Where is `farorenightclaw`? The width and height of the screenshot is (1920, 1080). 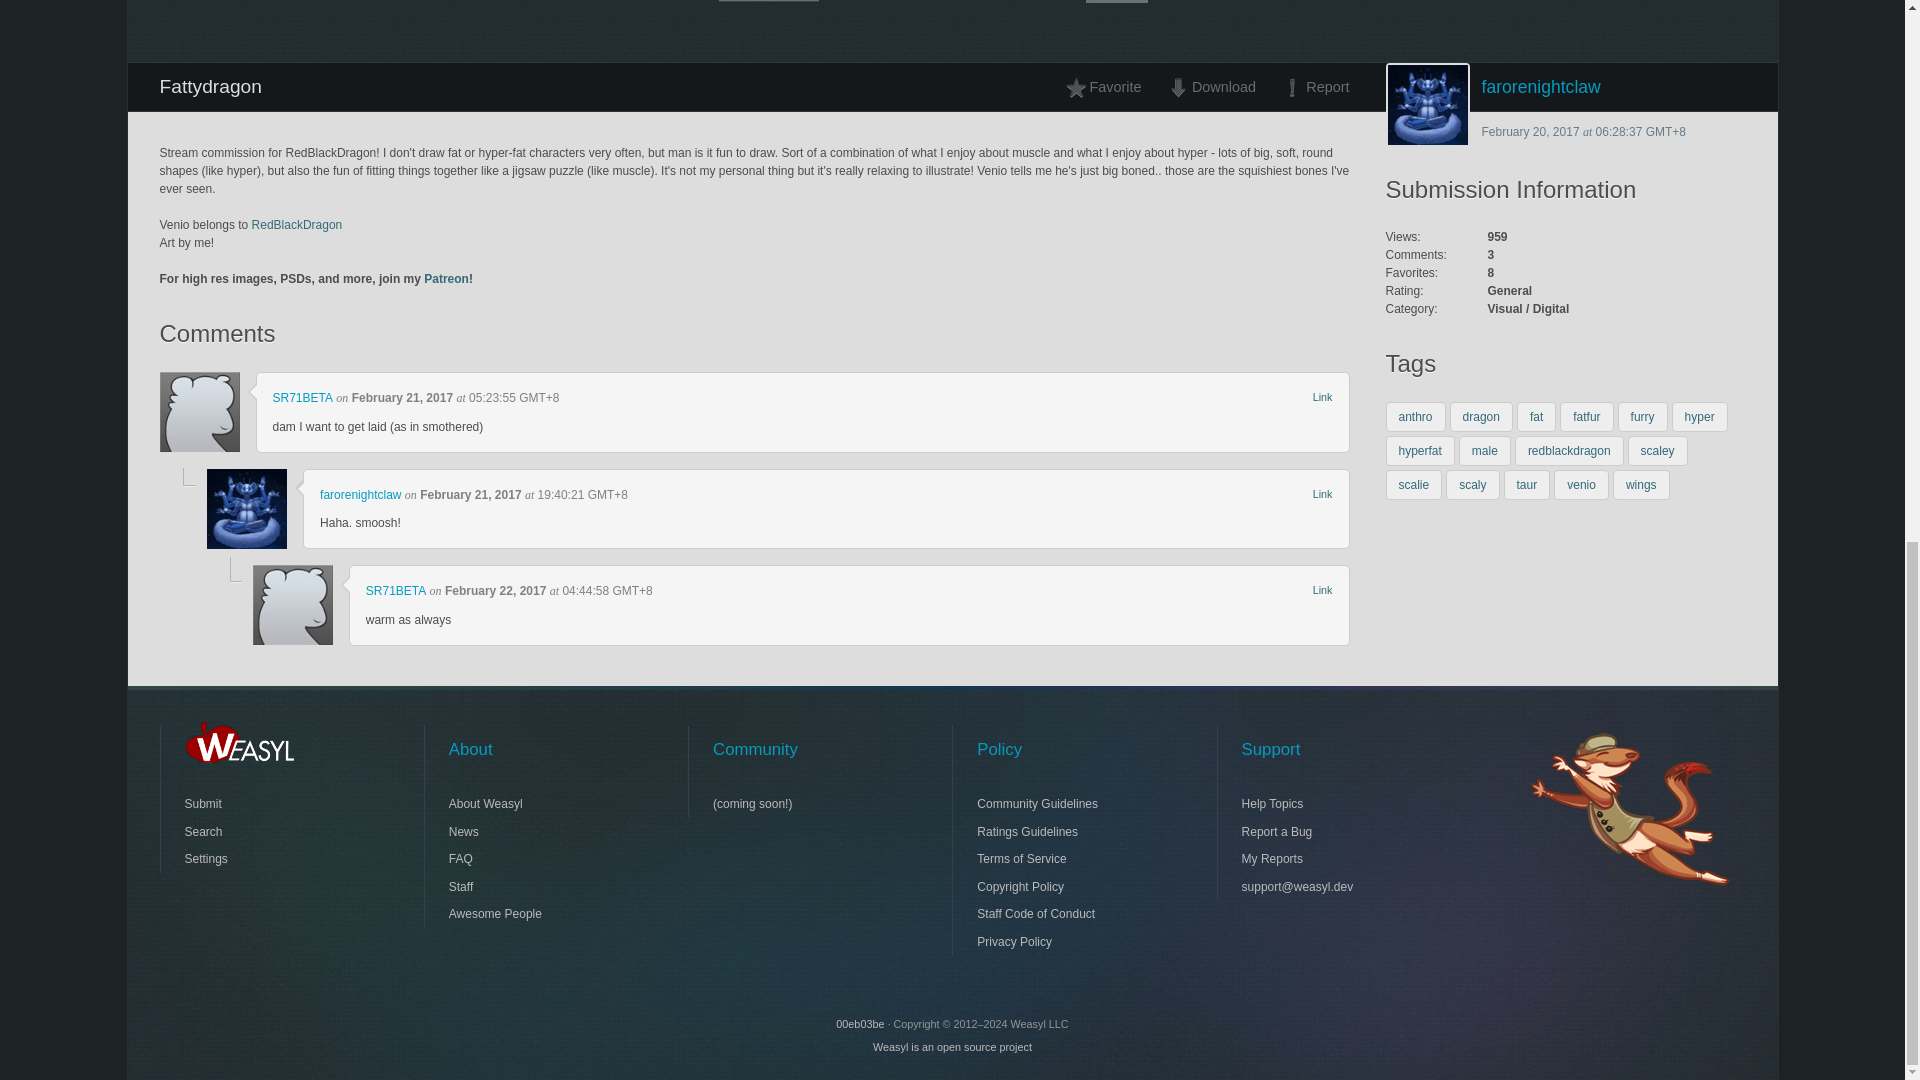 farorenightclaw is located at coordinates (1566, 86).